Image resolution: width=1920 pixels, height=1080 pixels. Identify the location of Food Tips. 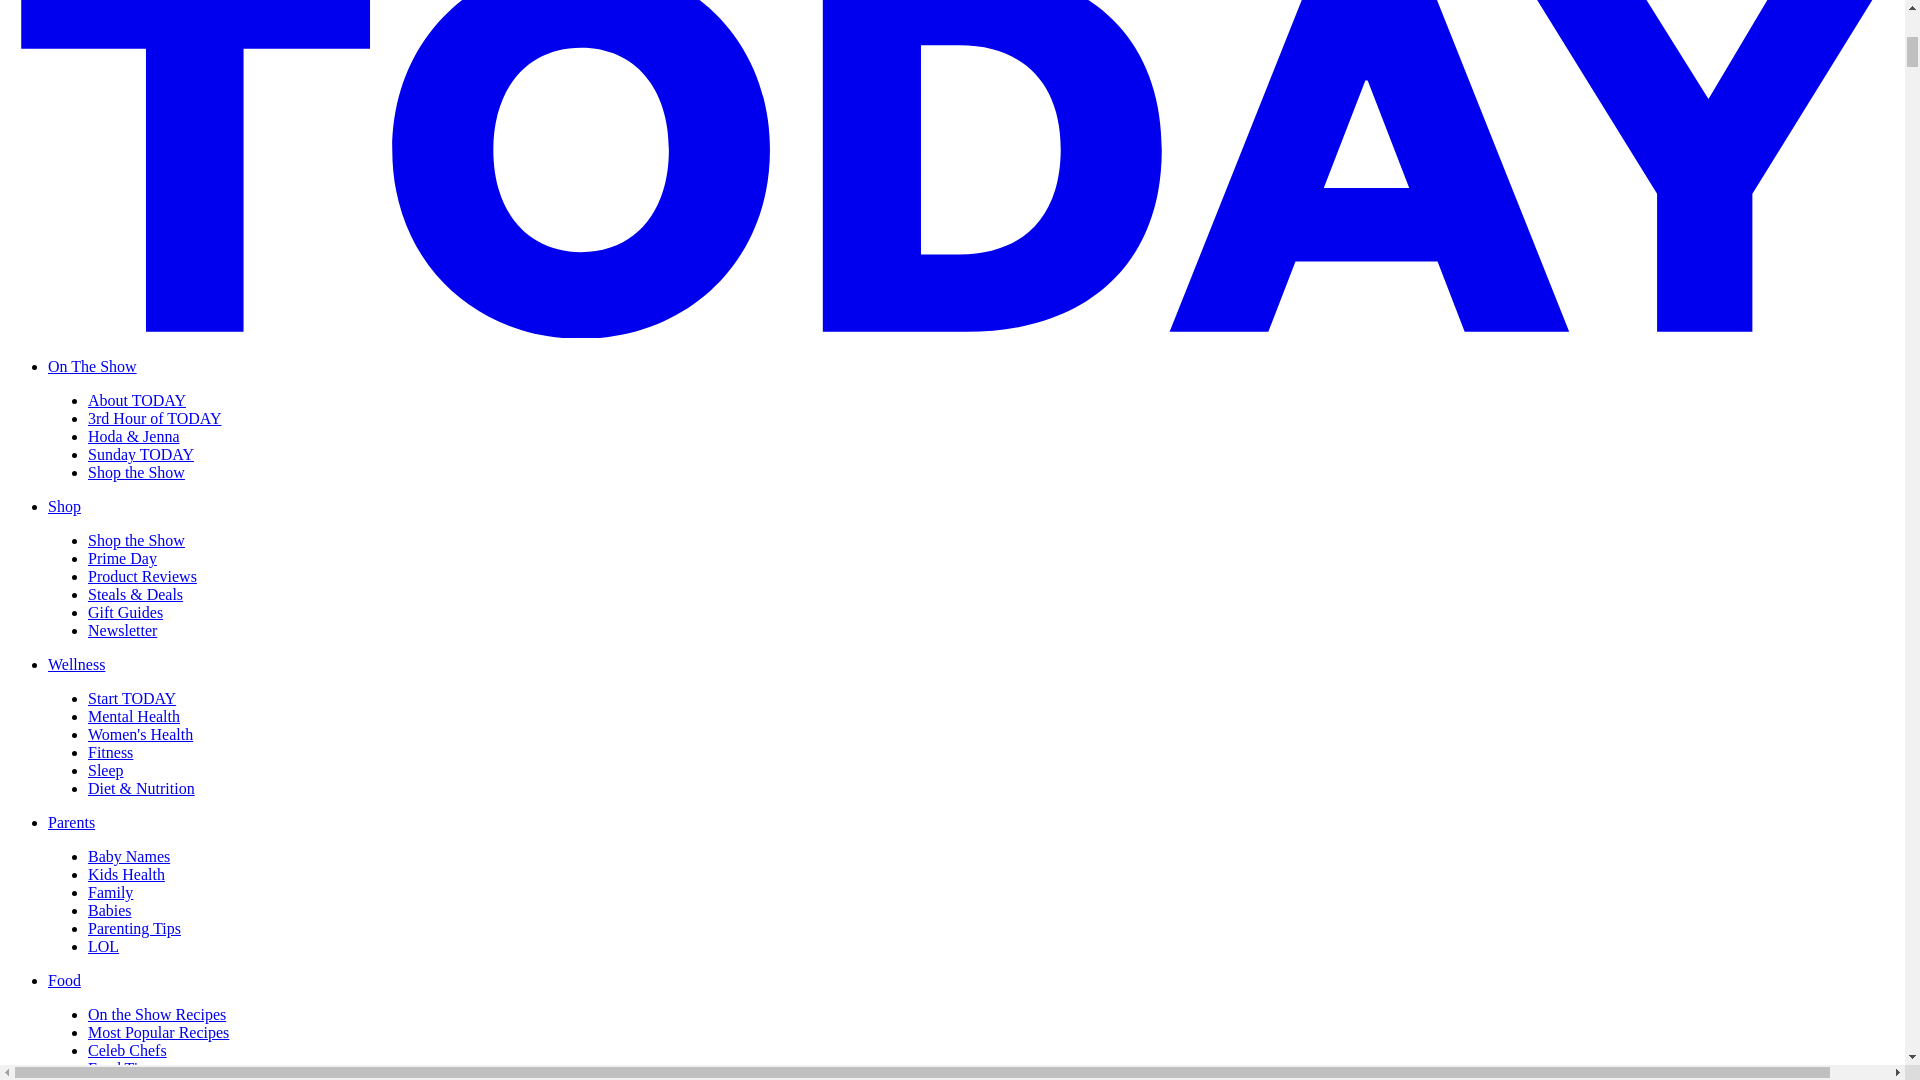
(120, 1068).